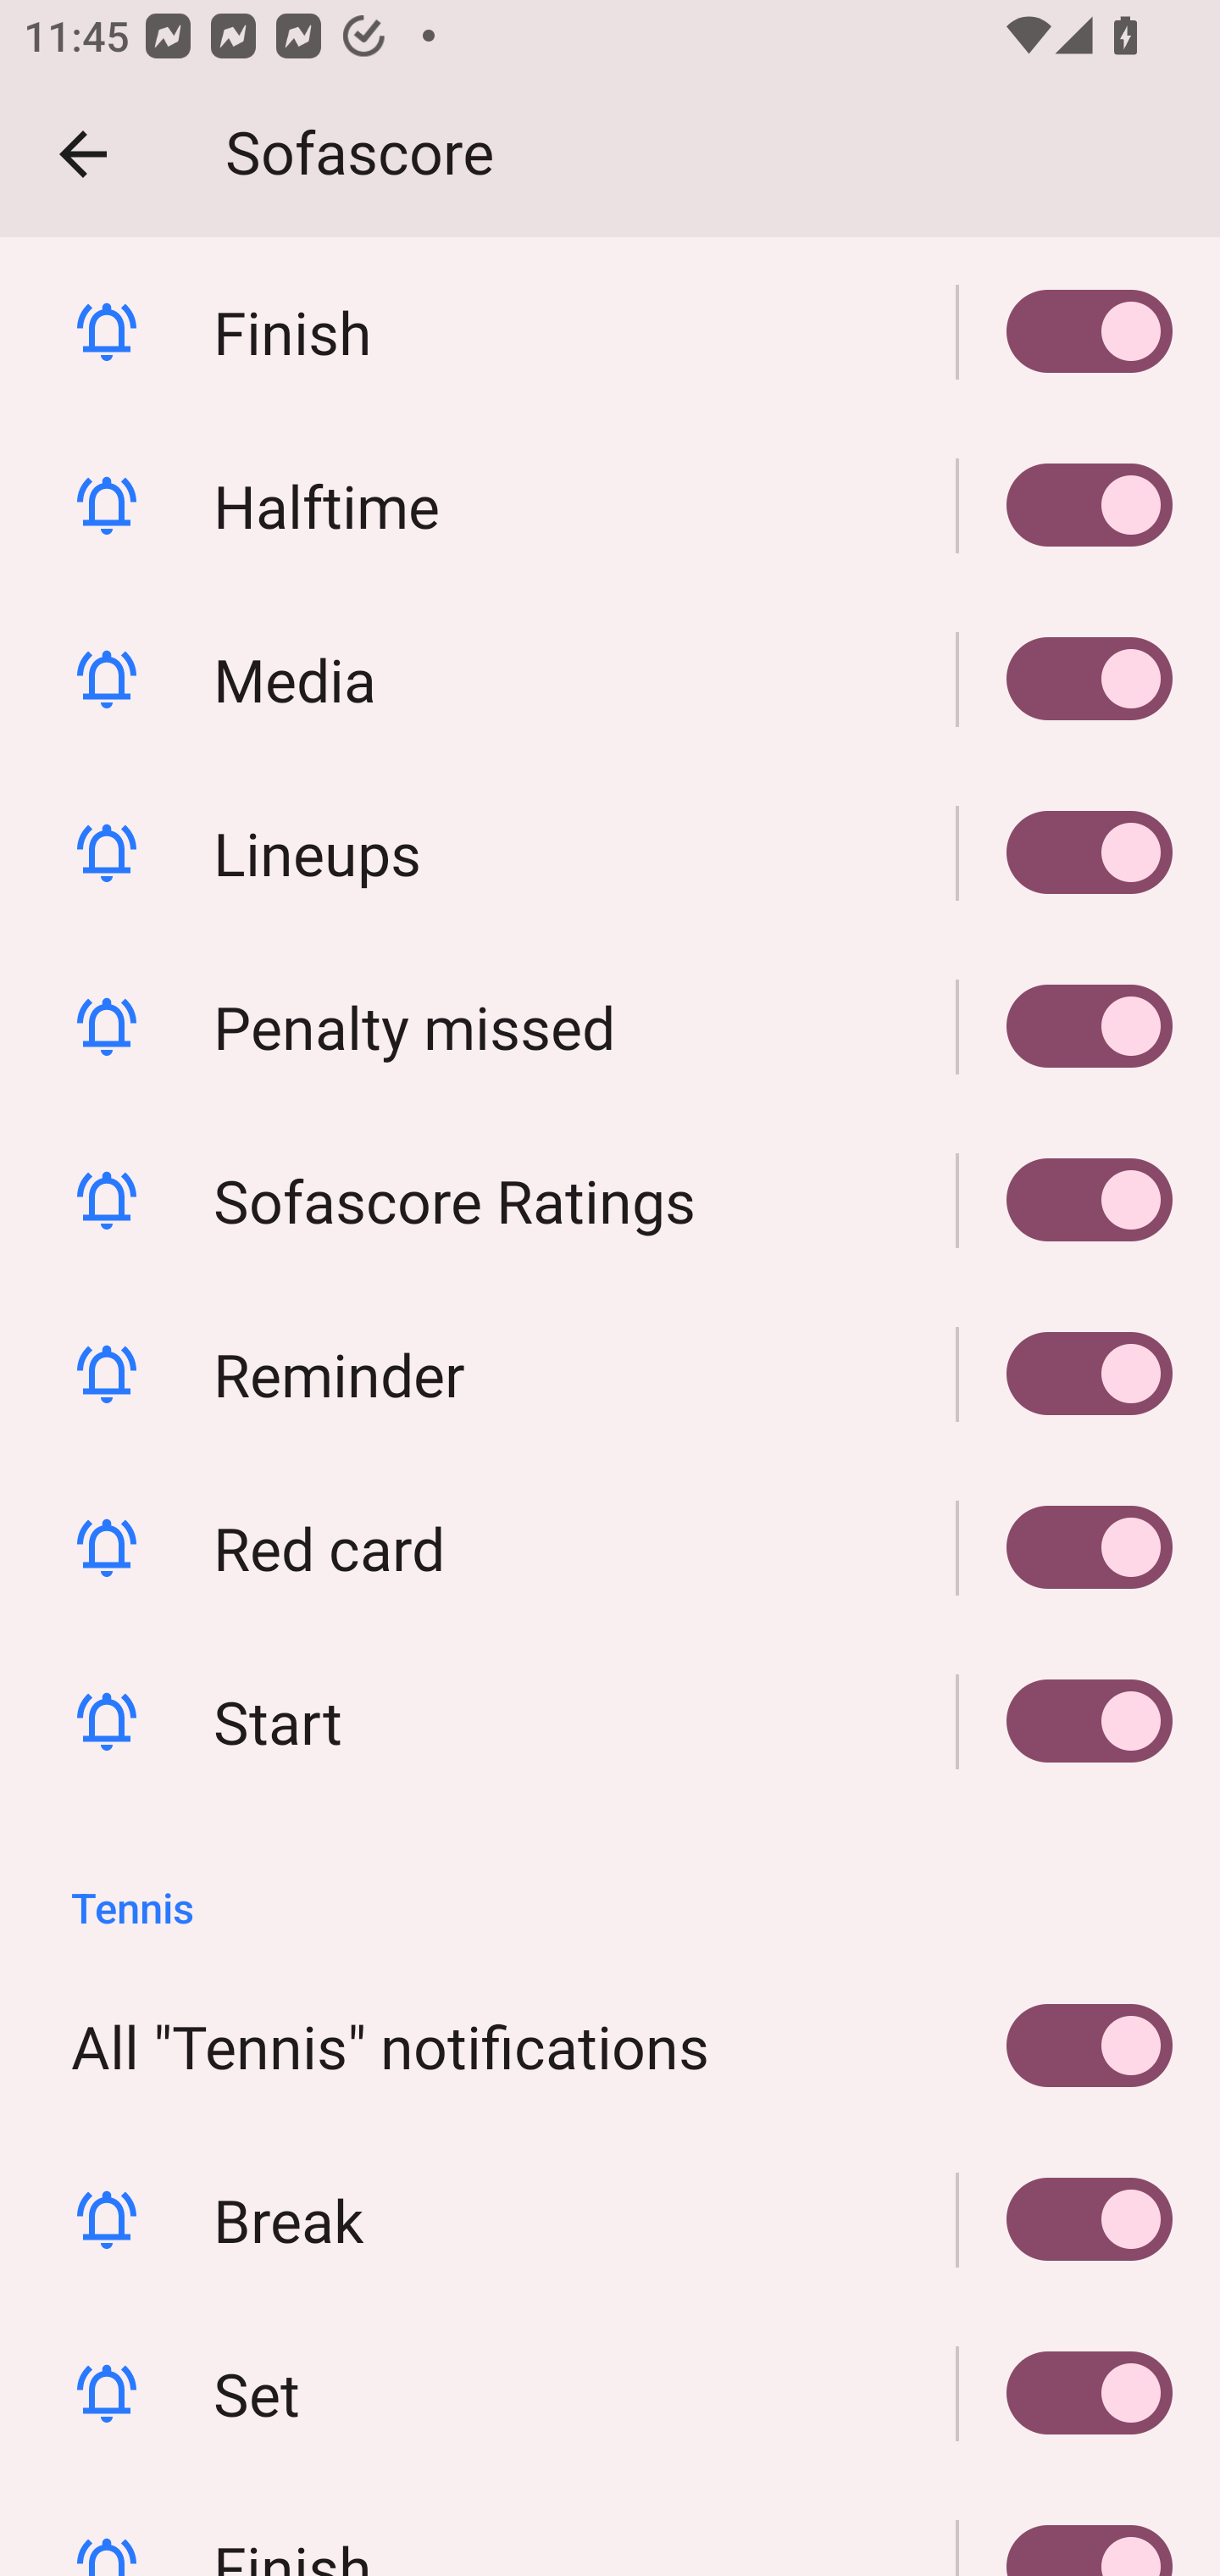 The width and height of the screenshot is (1220, 2576). Describe the element at coordinates (83, 154) in the screenshot. I see `Navigate up` at that location.